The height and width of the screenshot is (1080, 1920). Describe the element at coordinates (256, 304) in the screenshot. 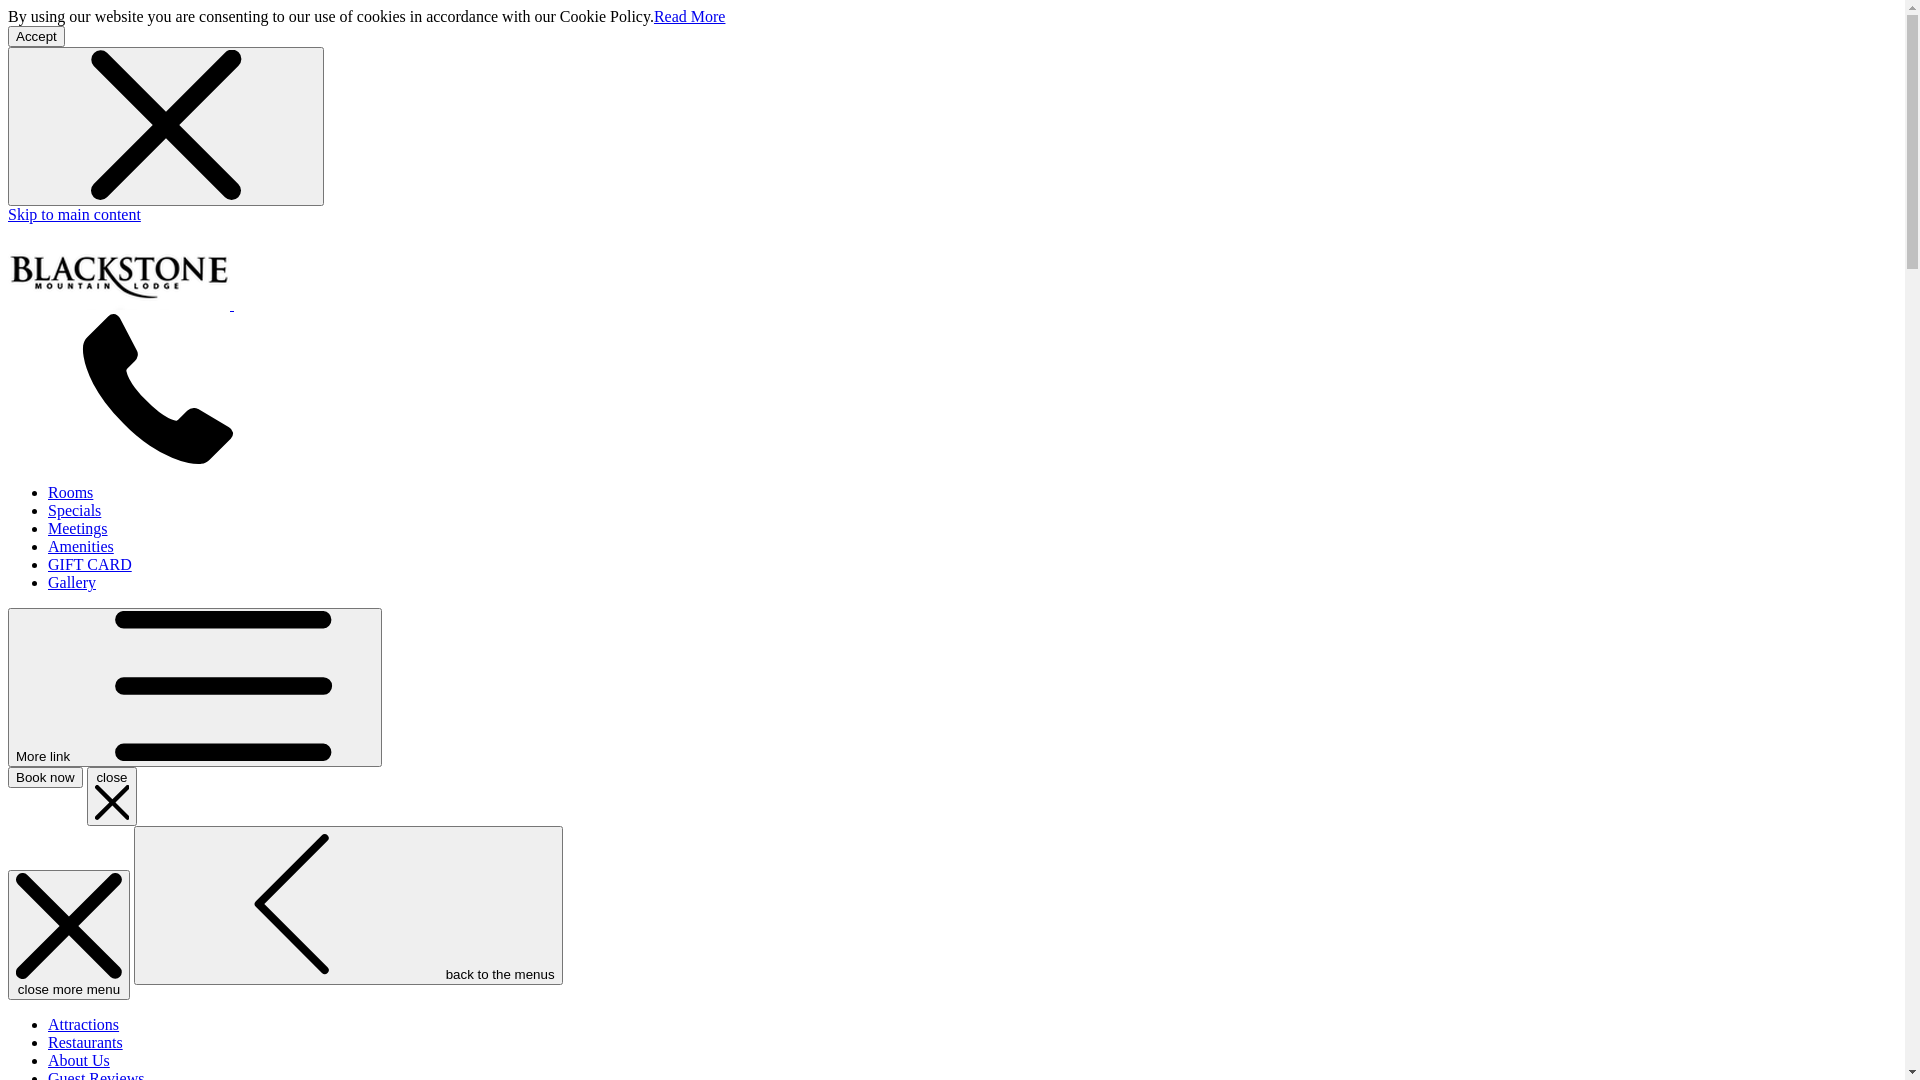

I see `Back to the homepage` at that location.